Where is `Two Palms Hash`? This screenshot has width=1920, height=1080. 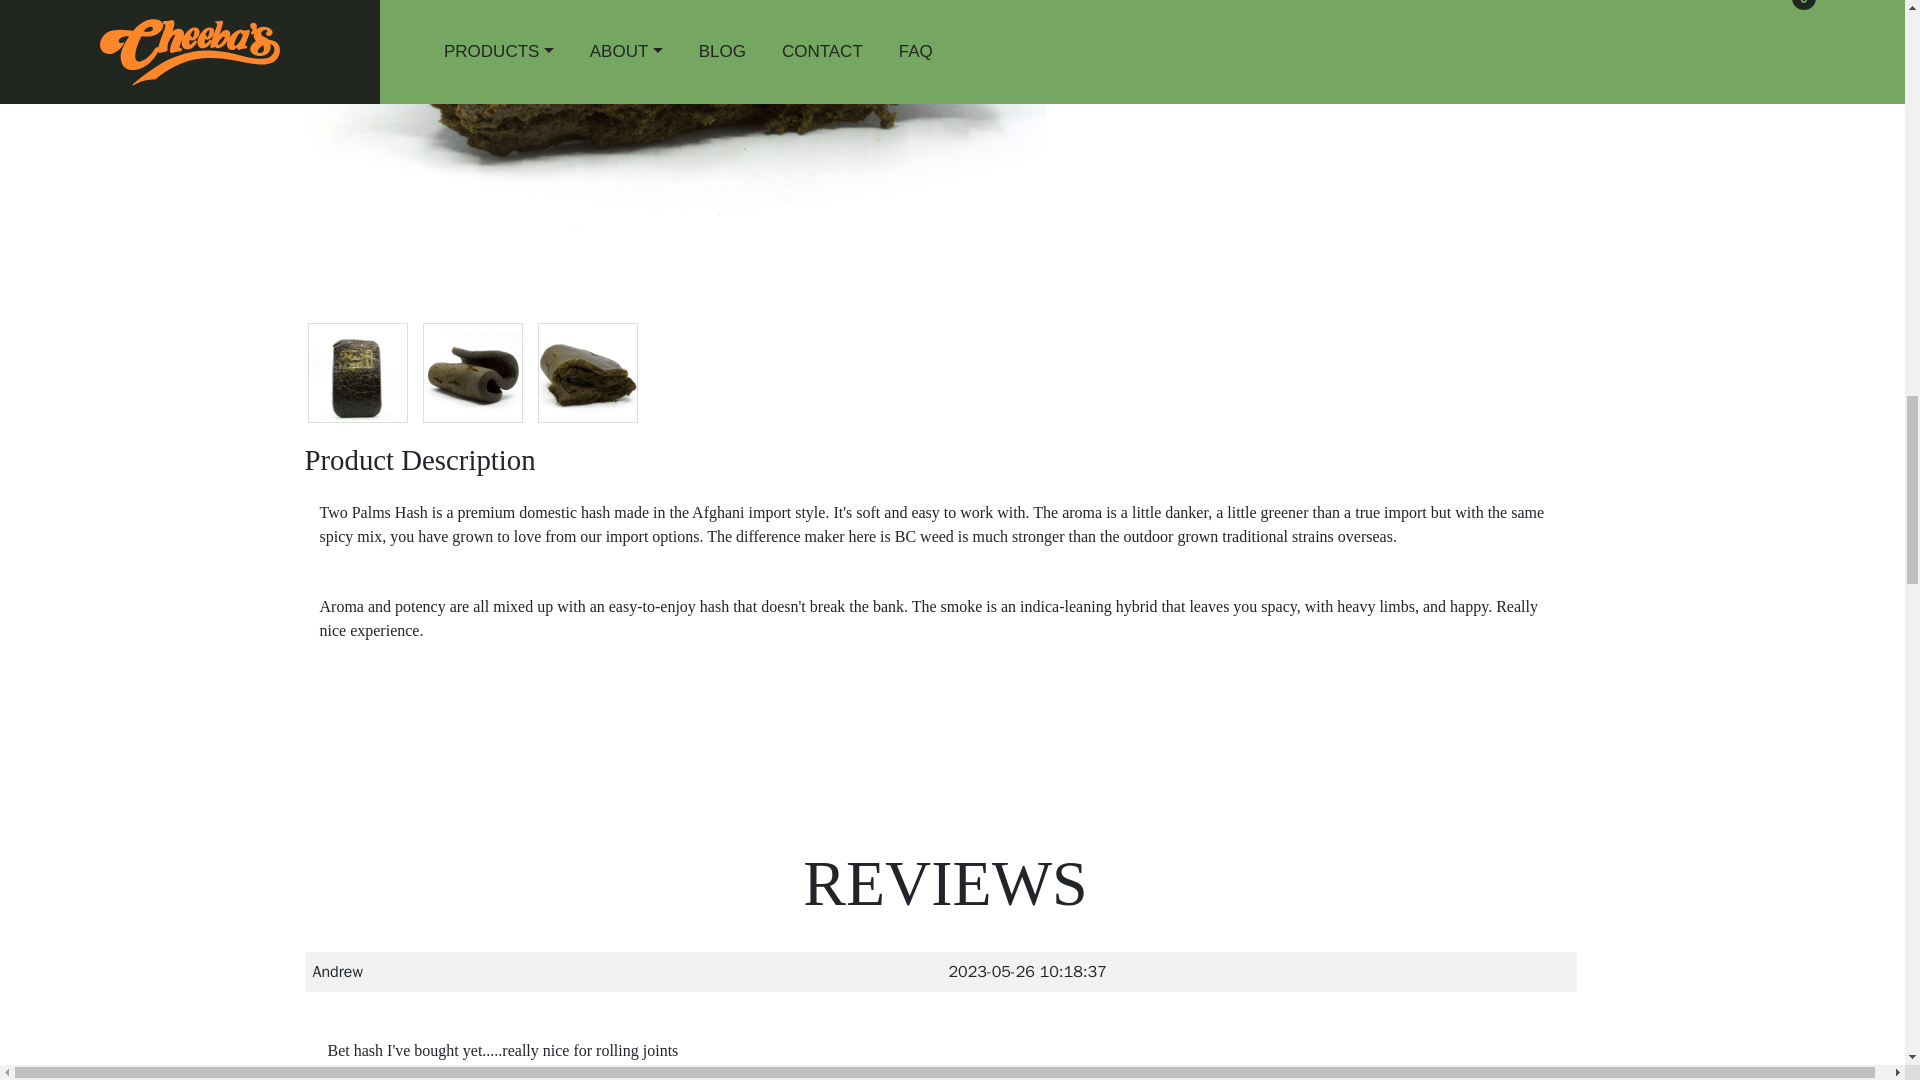
Two Palms Hash is located at coordinates (587, 372).